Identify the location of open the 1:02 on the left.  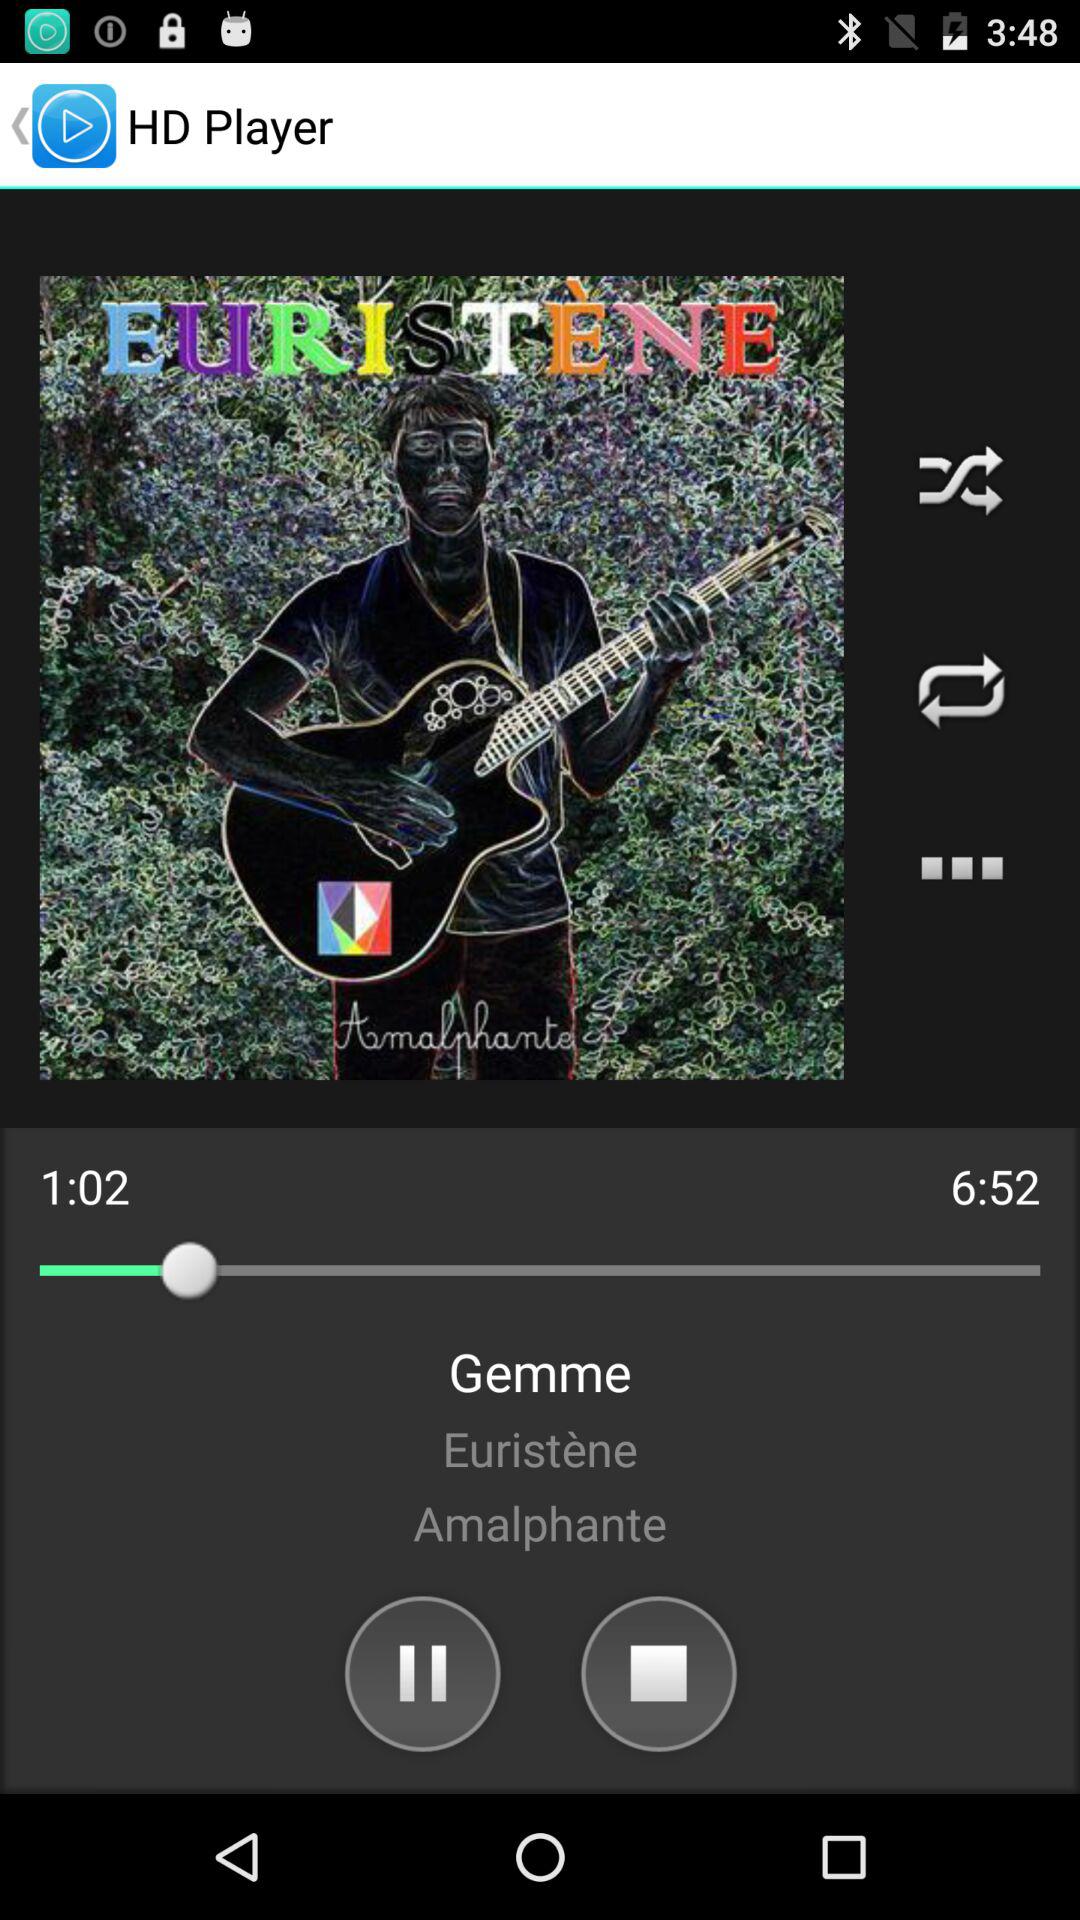
(84, 1186).